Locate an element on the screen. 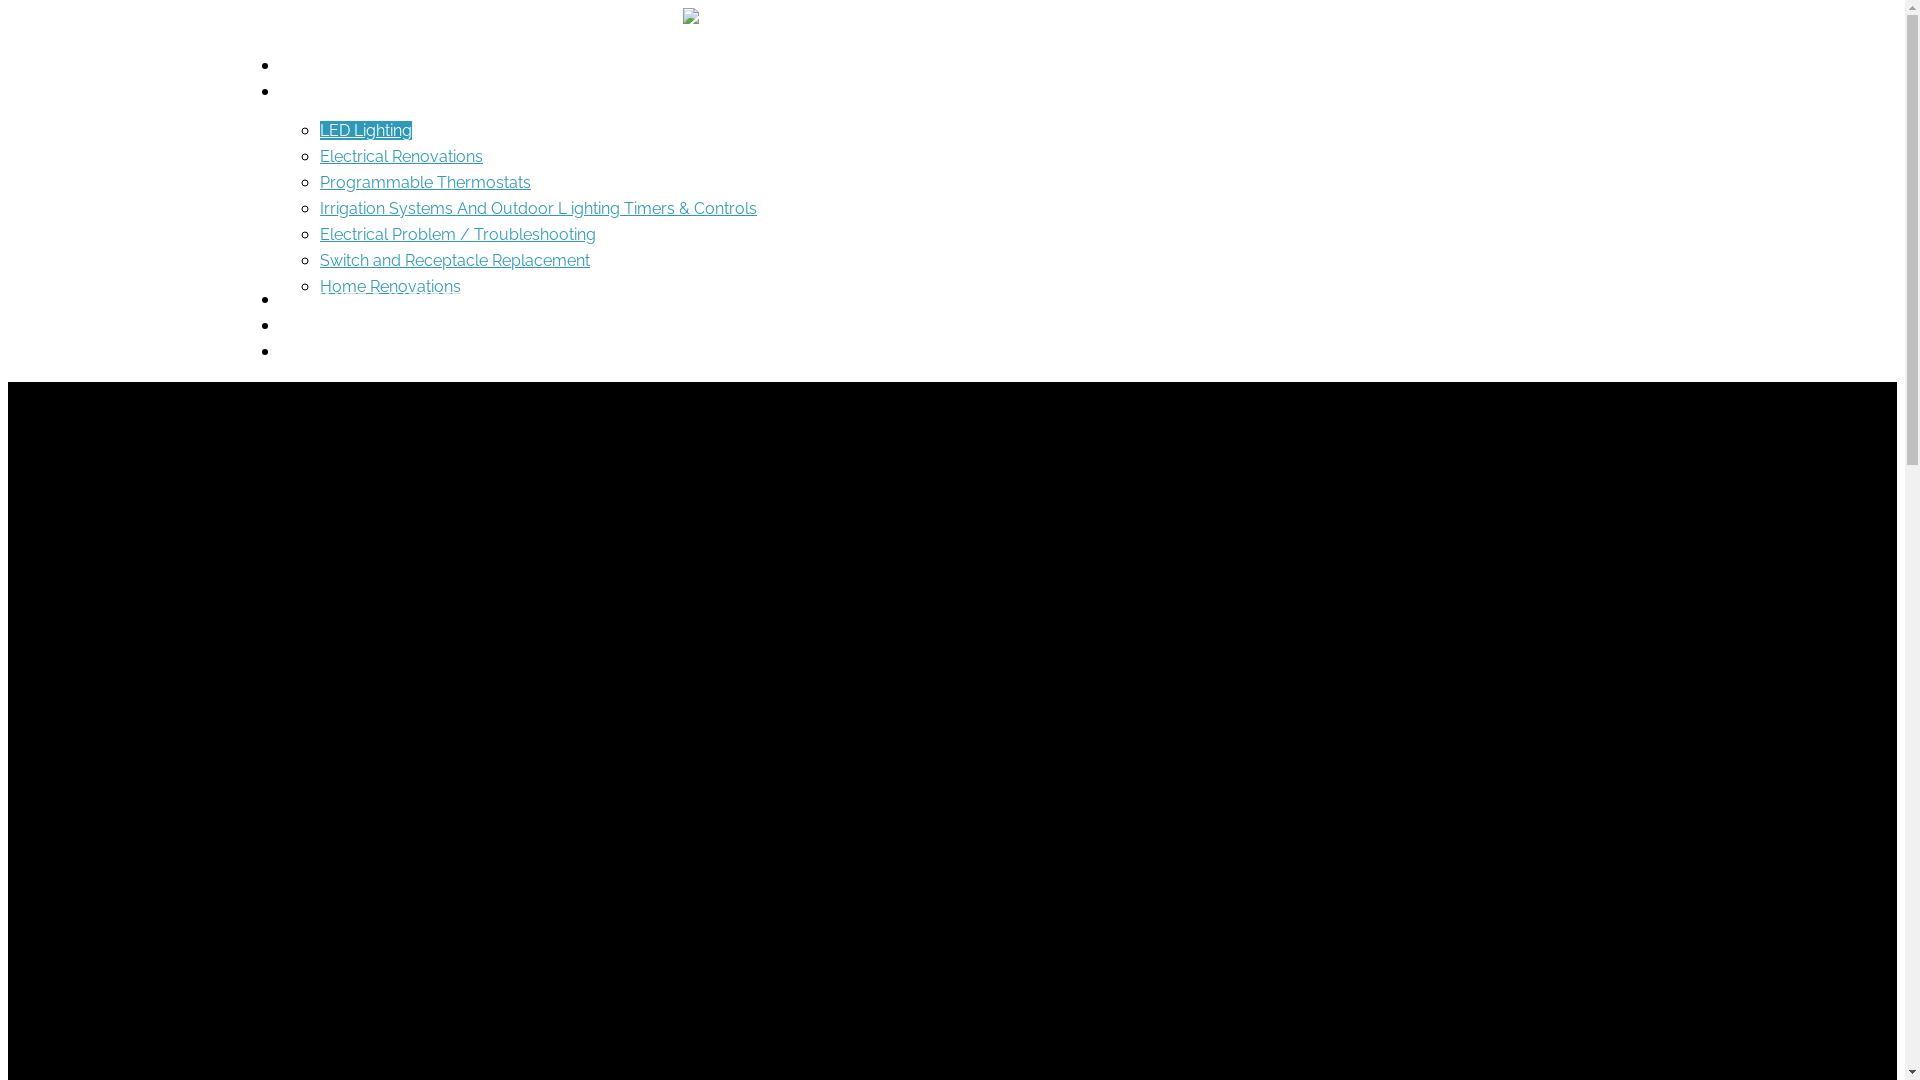 This screenshot has height=1080, width=1920. 250.862.6482 is located at coordinates (346, 350).